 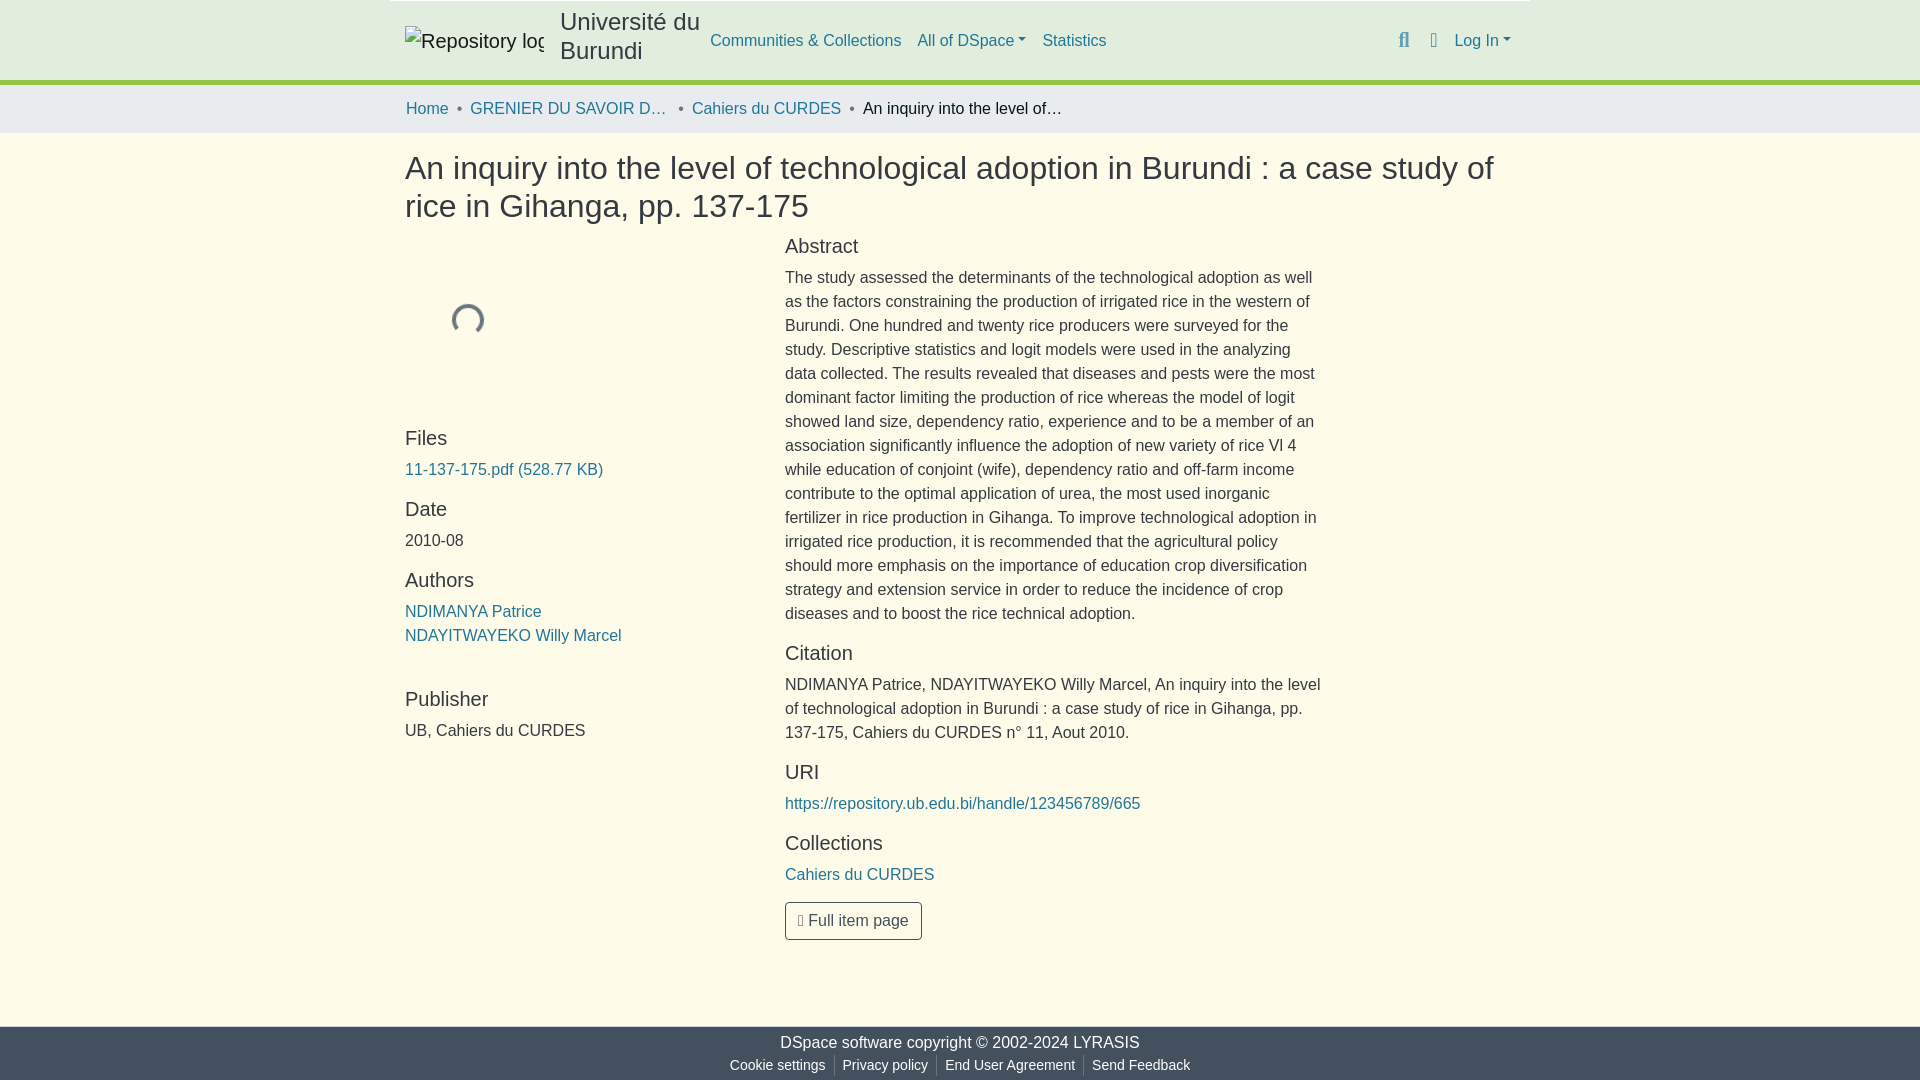 What do you see at coordinates (1009, 1065) in the screenshot?
I see `End User Agreement` at bounding box center [1009, 1065].